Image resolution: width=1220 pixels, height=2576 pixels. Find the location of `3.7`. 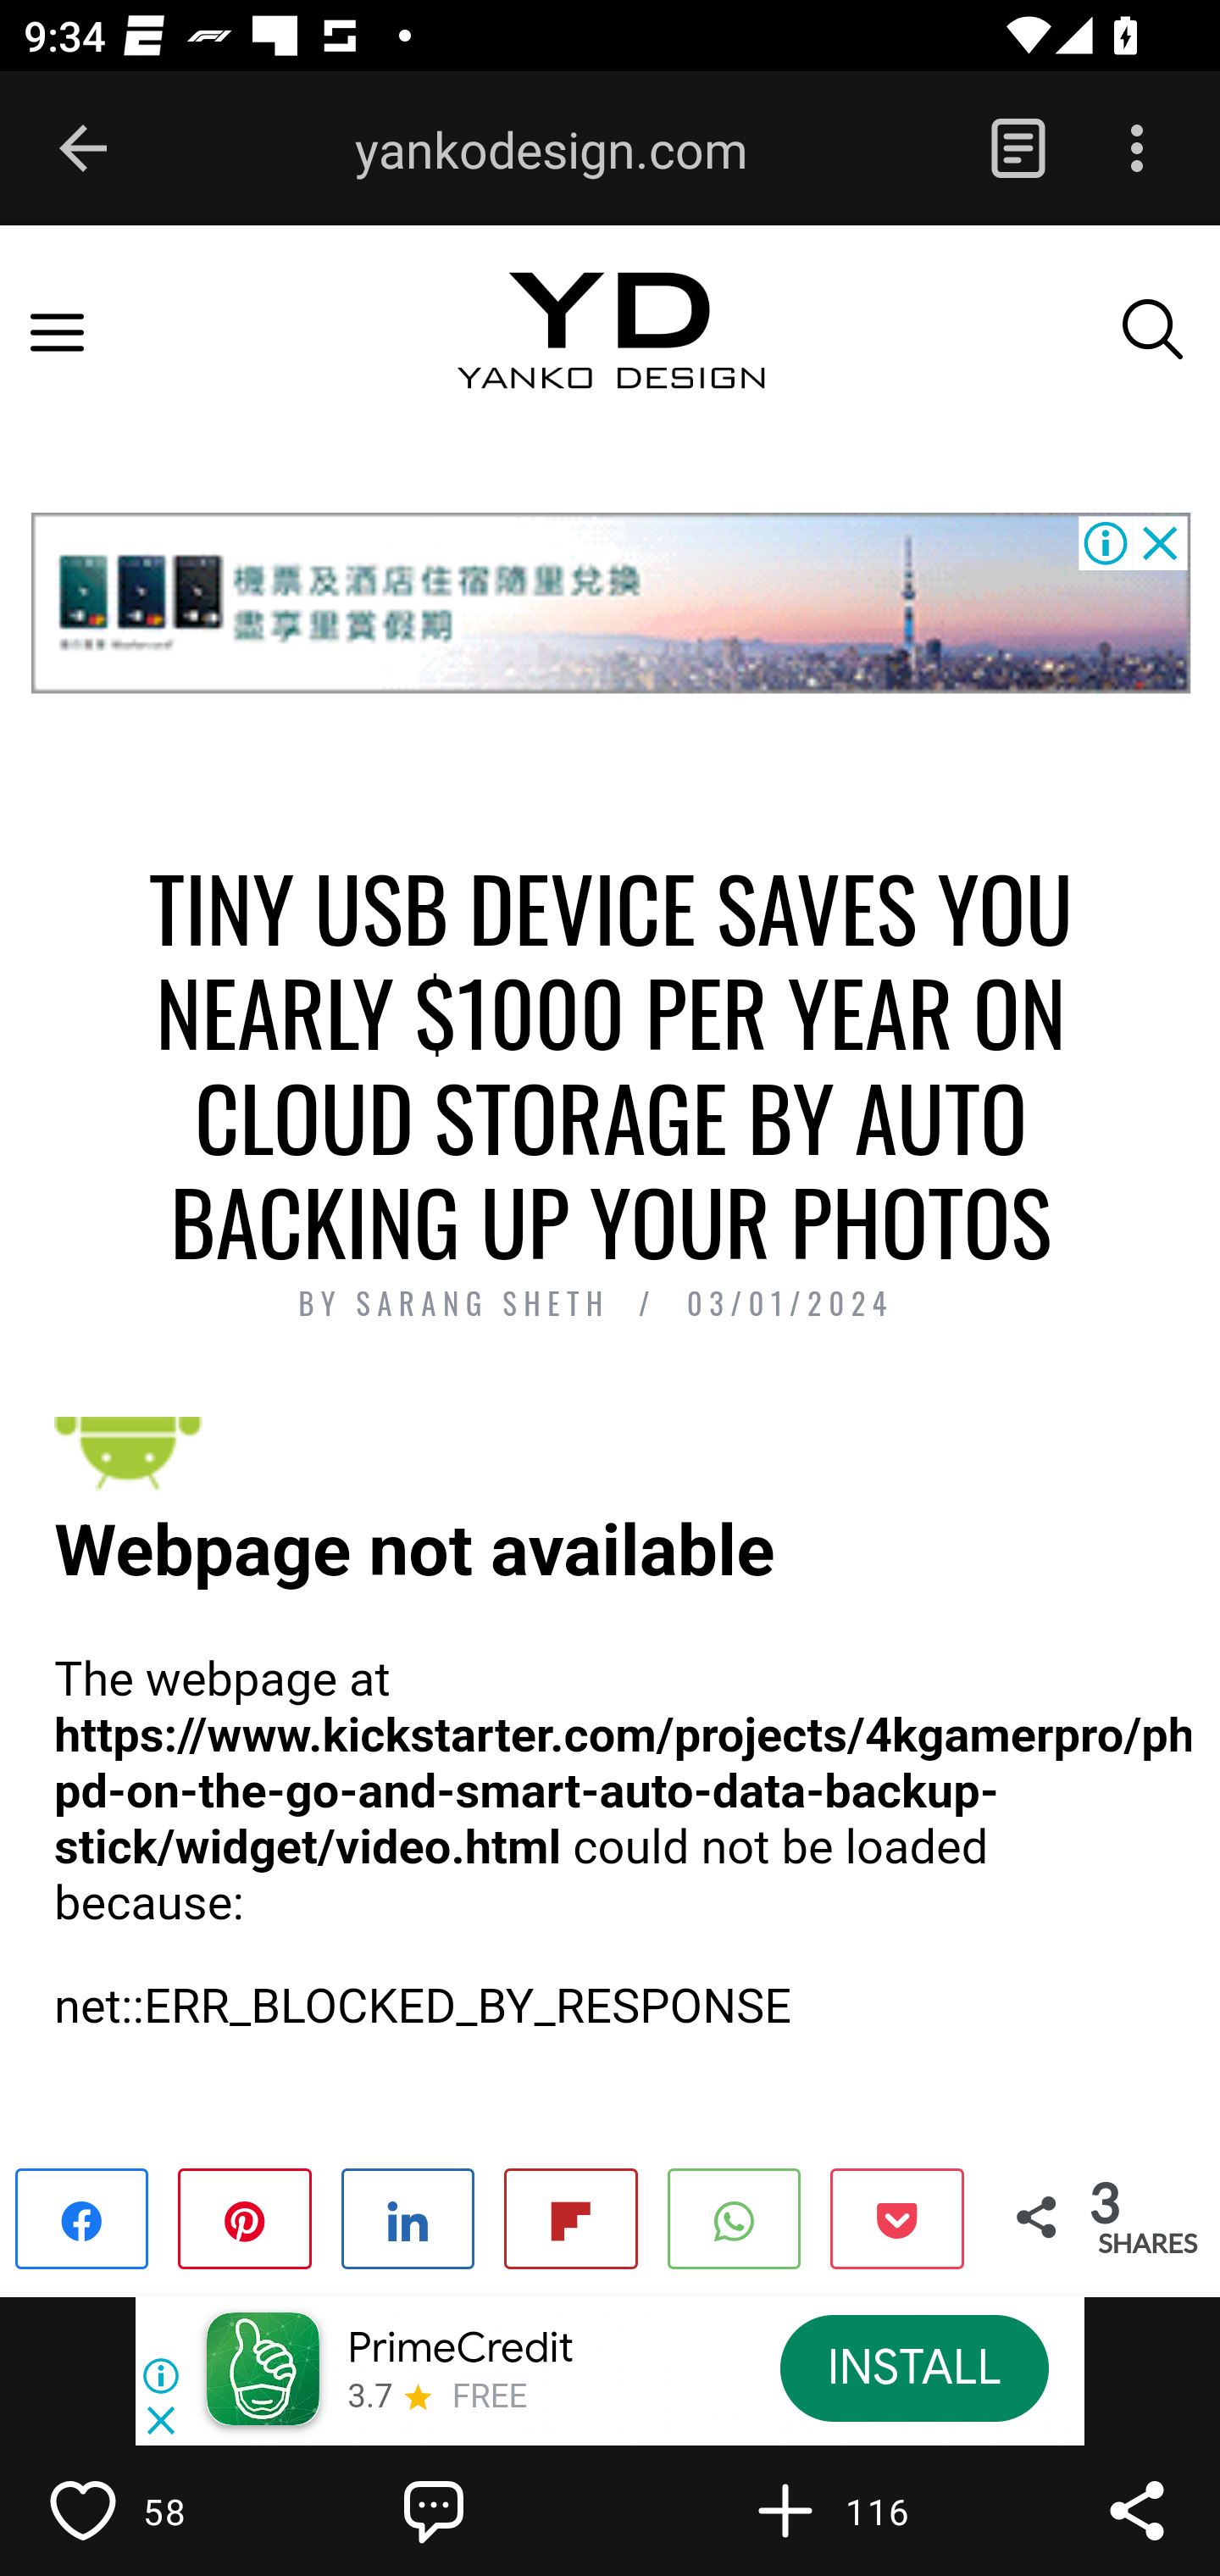

3.7 is located at coordinates (369, 2398).